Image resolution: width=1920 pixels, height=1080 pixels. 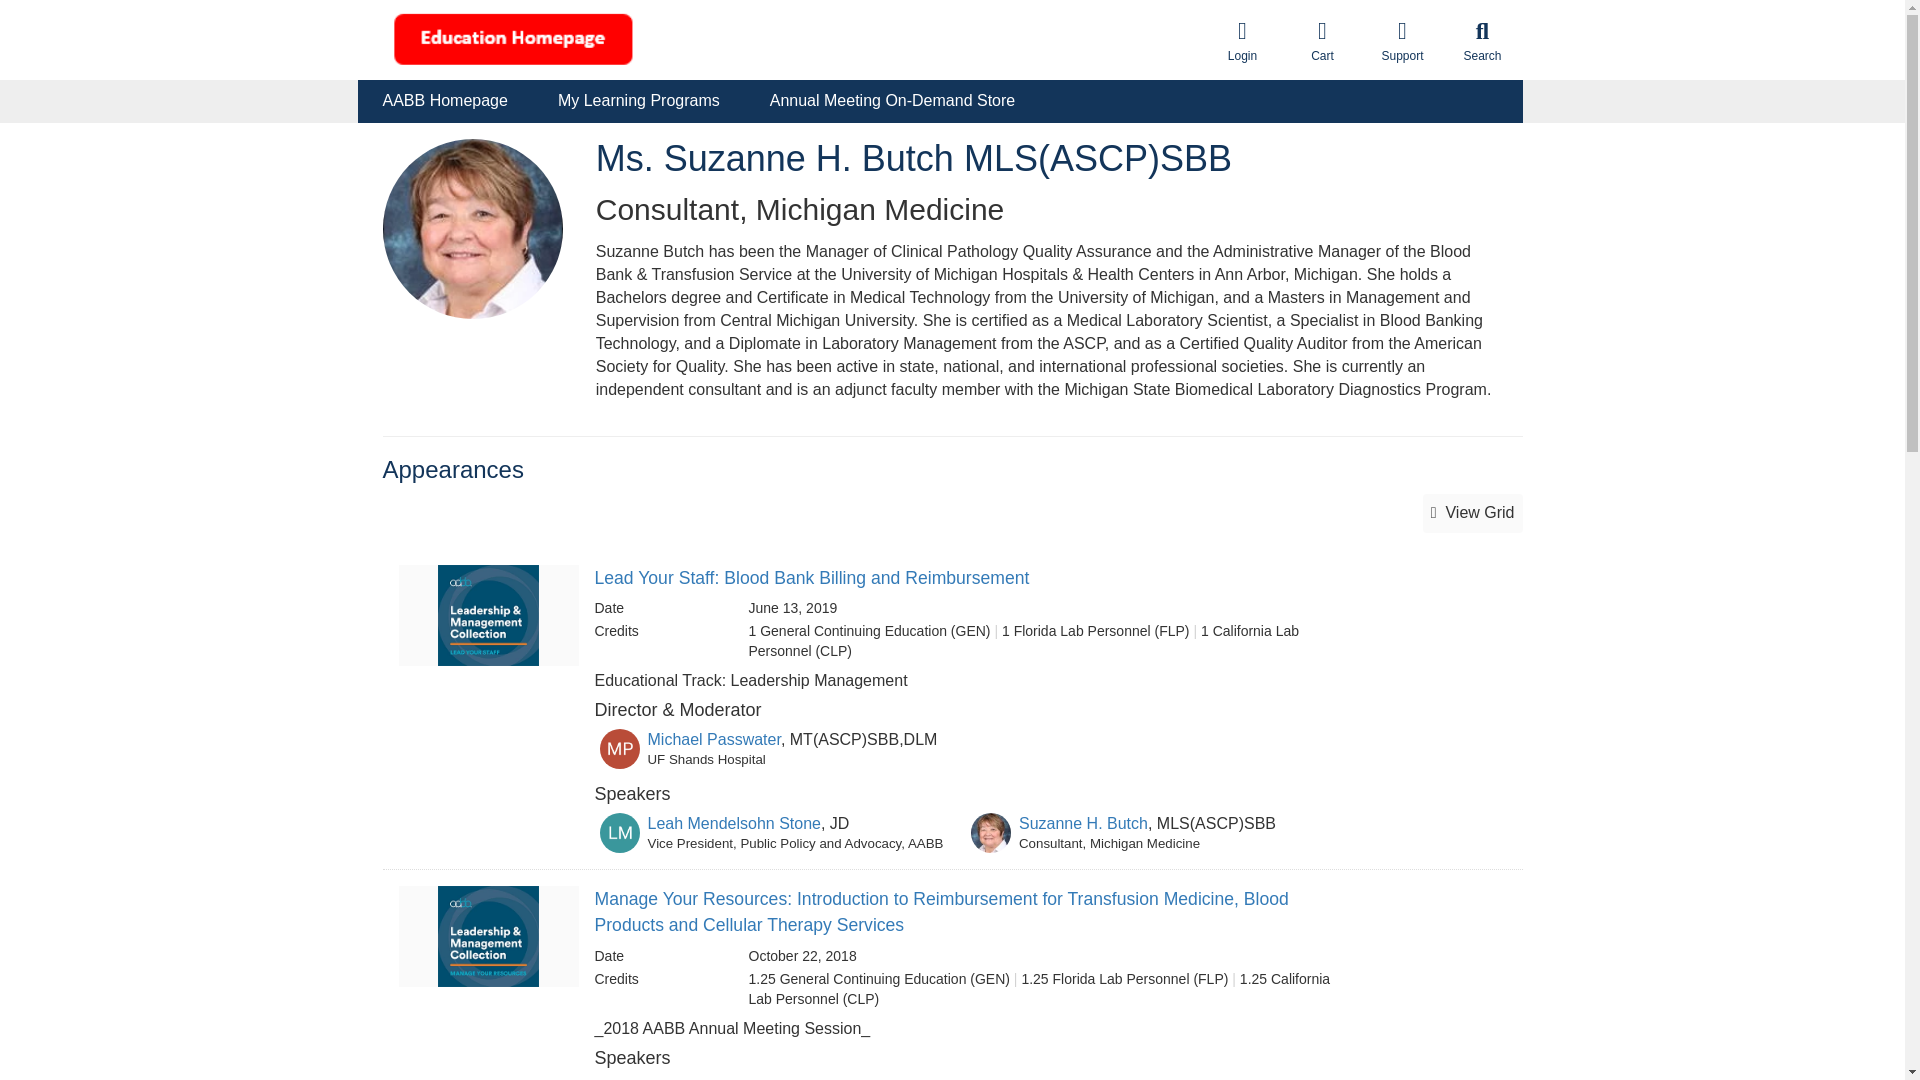 I want to click on Speaker Image for Suzanne Butch, so click(x=991, y=833).